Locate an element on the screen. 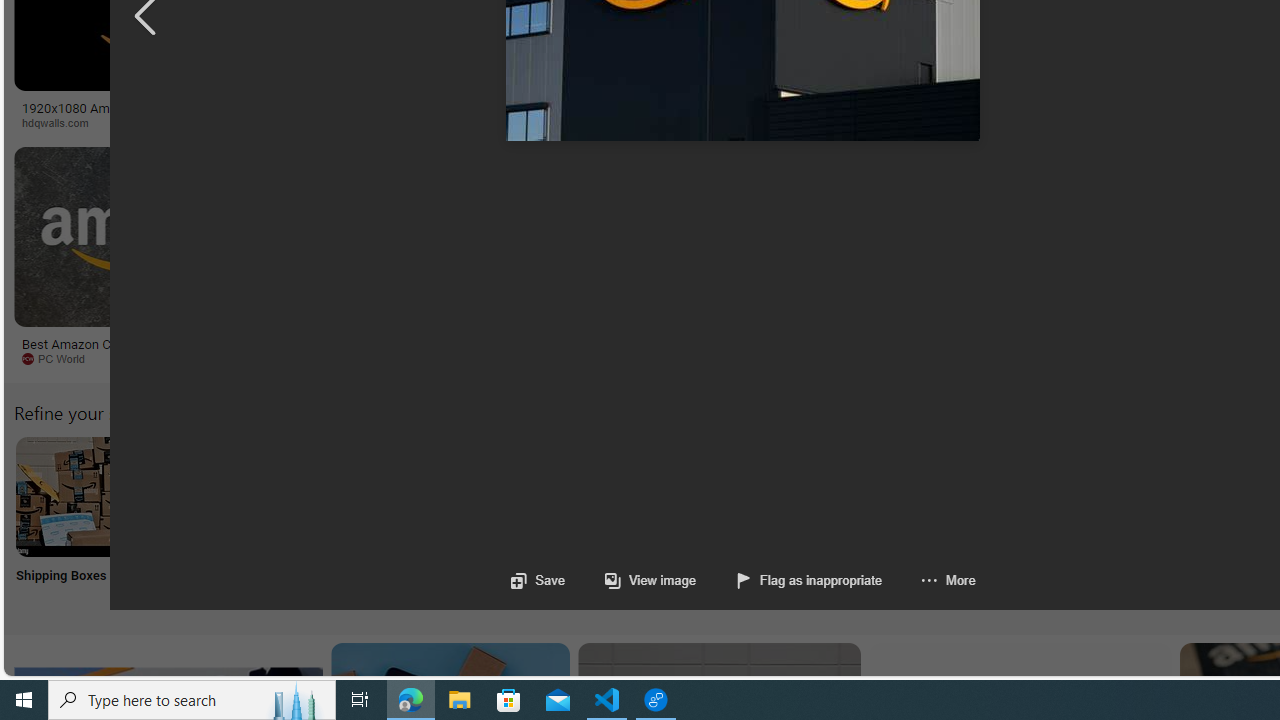  Marketplace is located at coordinates (808, 123).